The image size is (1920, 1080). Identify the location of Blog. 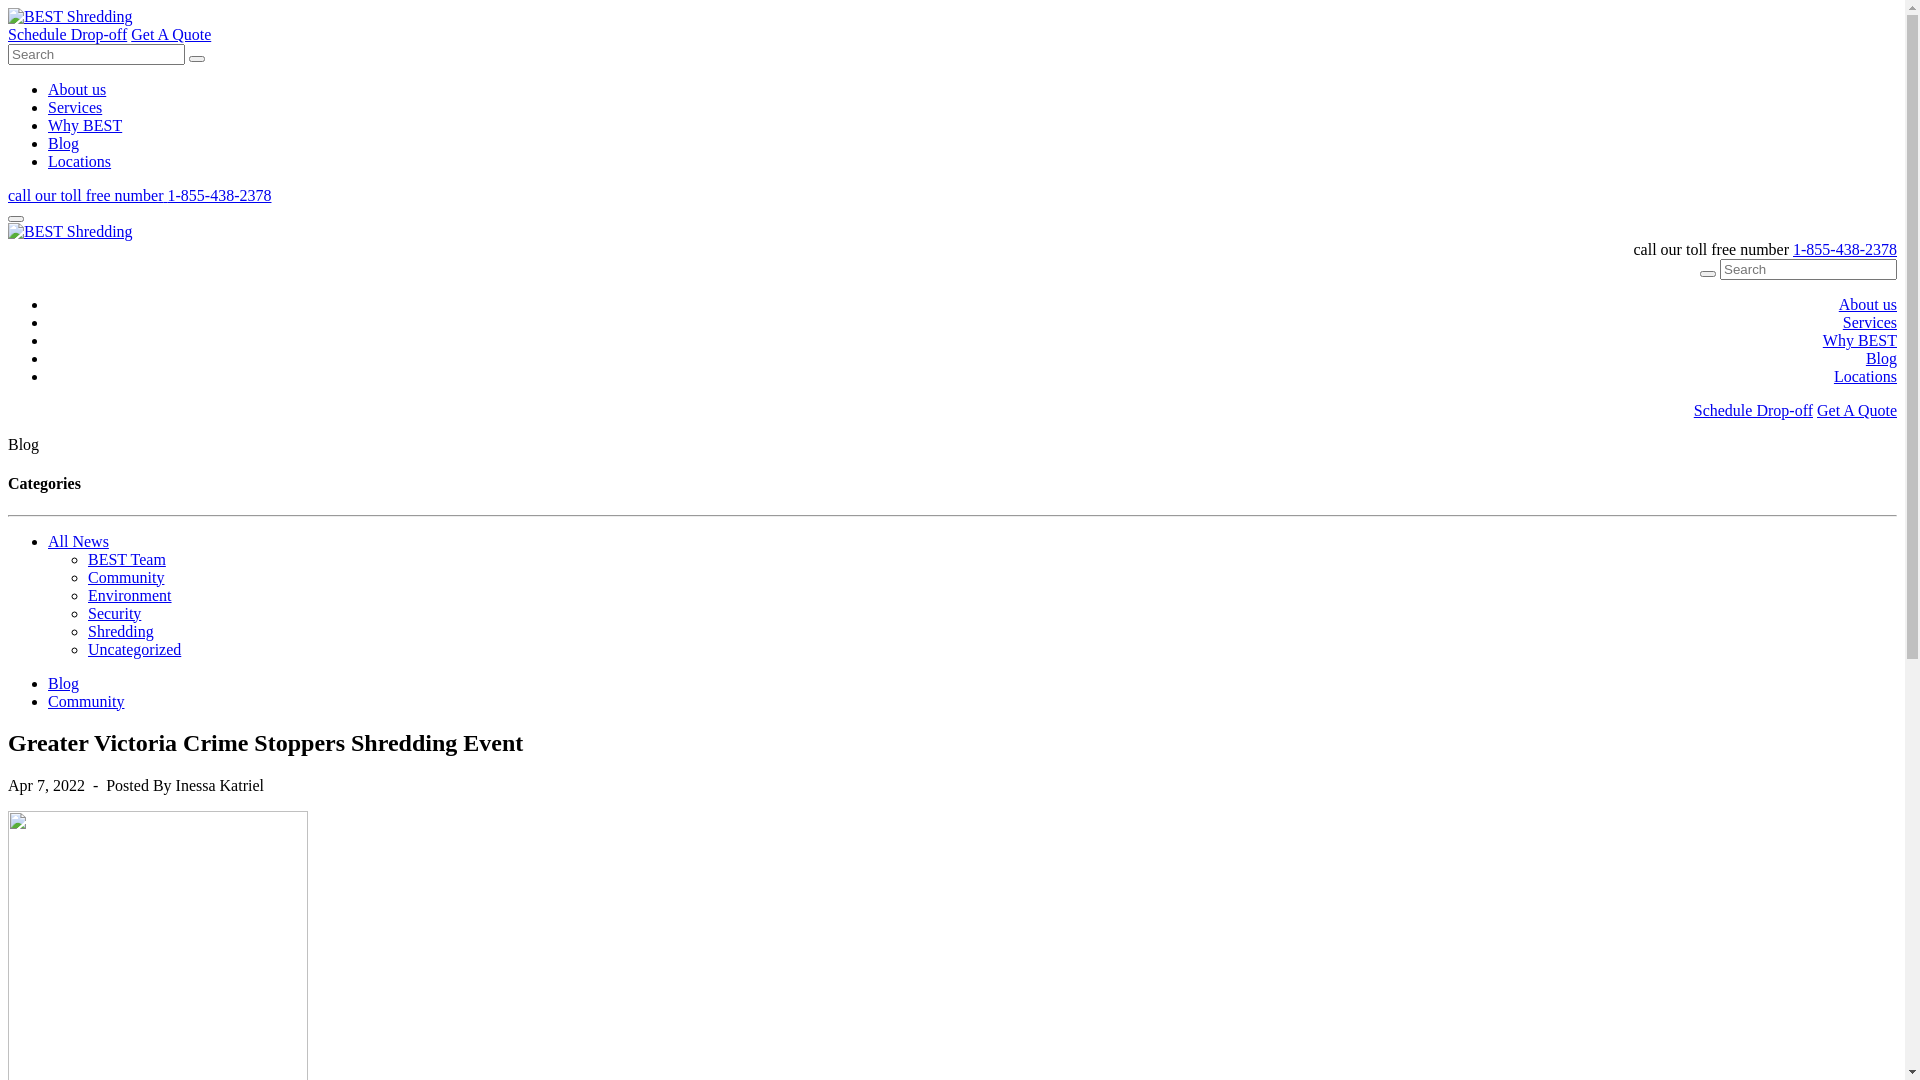
(64, 684).